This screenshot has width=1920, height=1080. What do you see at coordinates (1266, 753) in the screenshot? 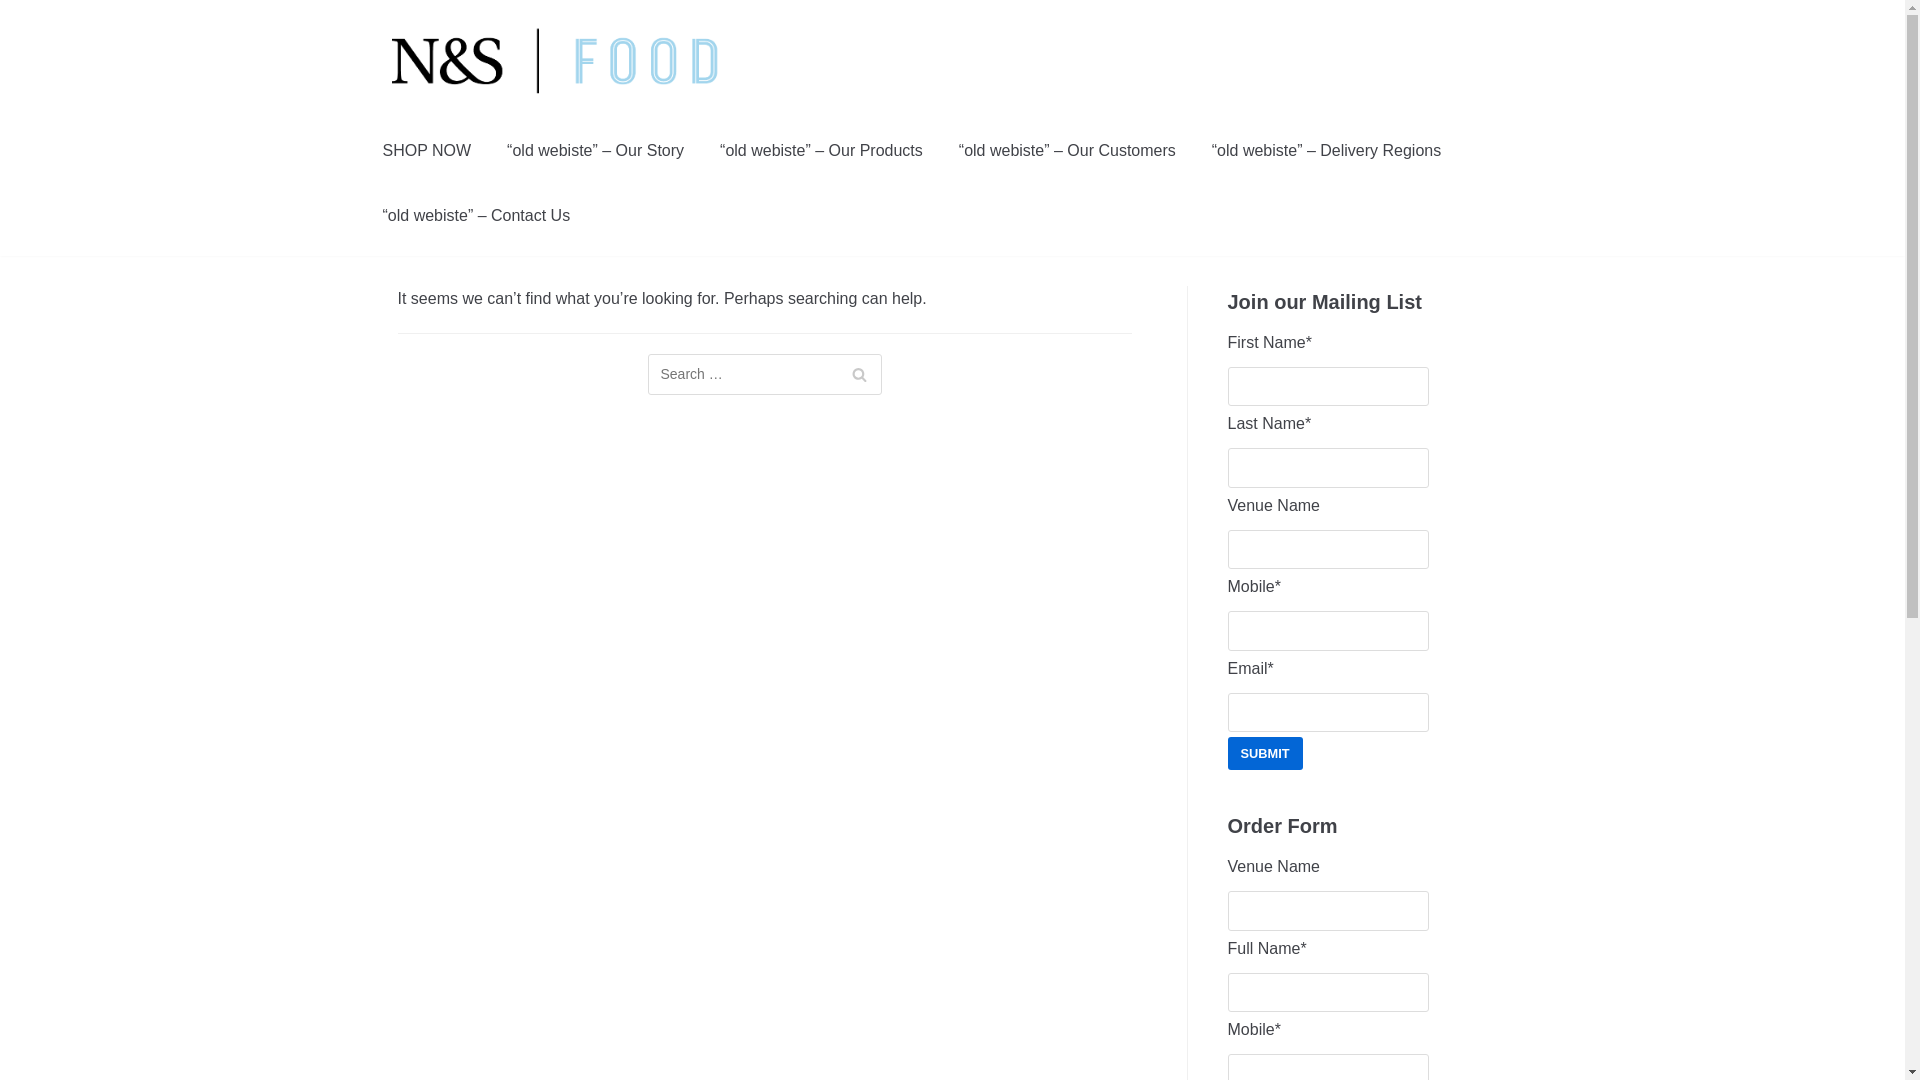
I see `Submit` at bounding box center [1266, 753].